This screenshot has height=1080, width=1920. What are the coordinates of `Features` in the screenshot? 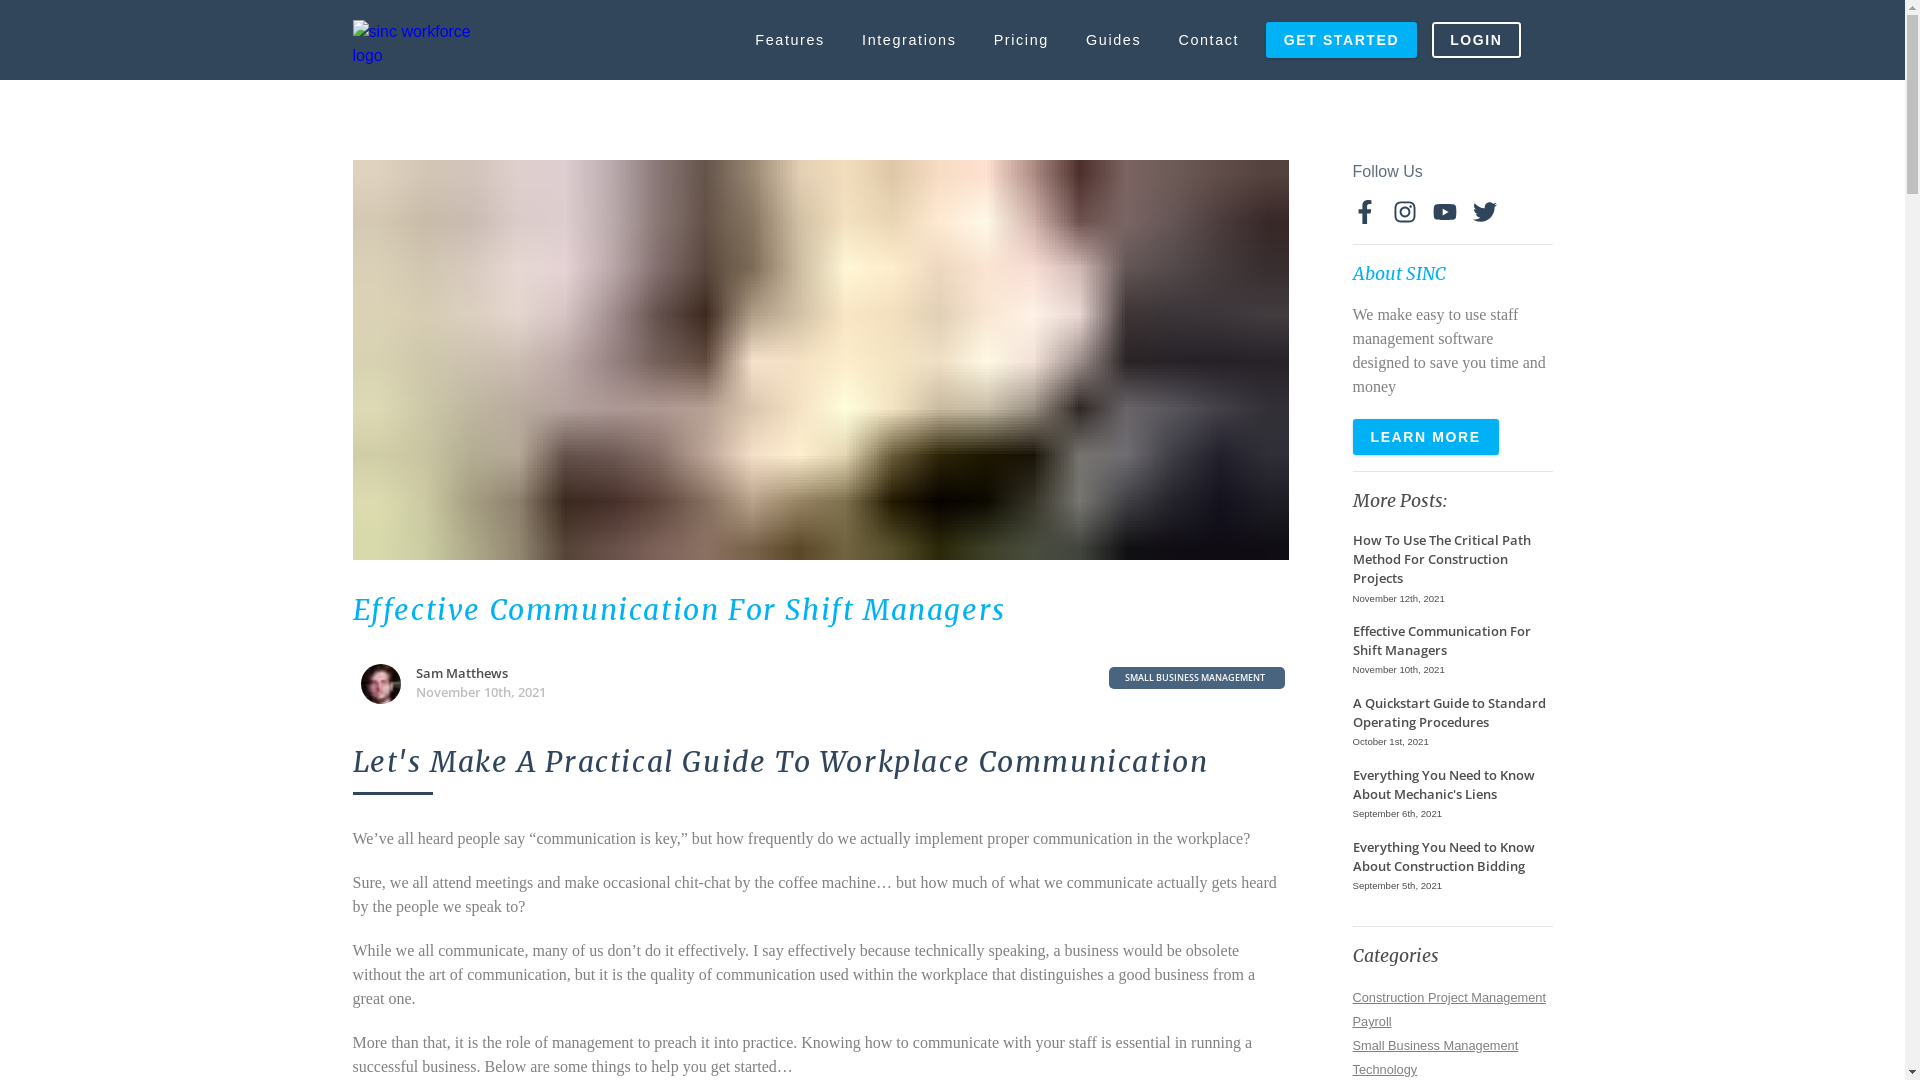 It's located at (790, 40).